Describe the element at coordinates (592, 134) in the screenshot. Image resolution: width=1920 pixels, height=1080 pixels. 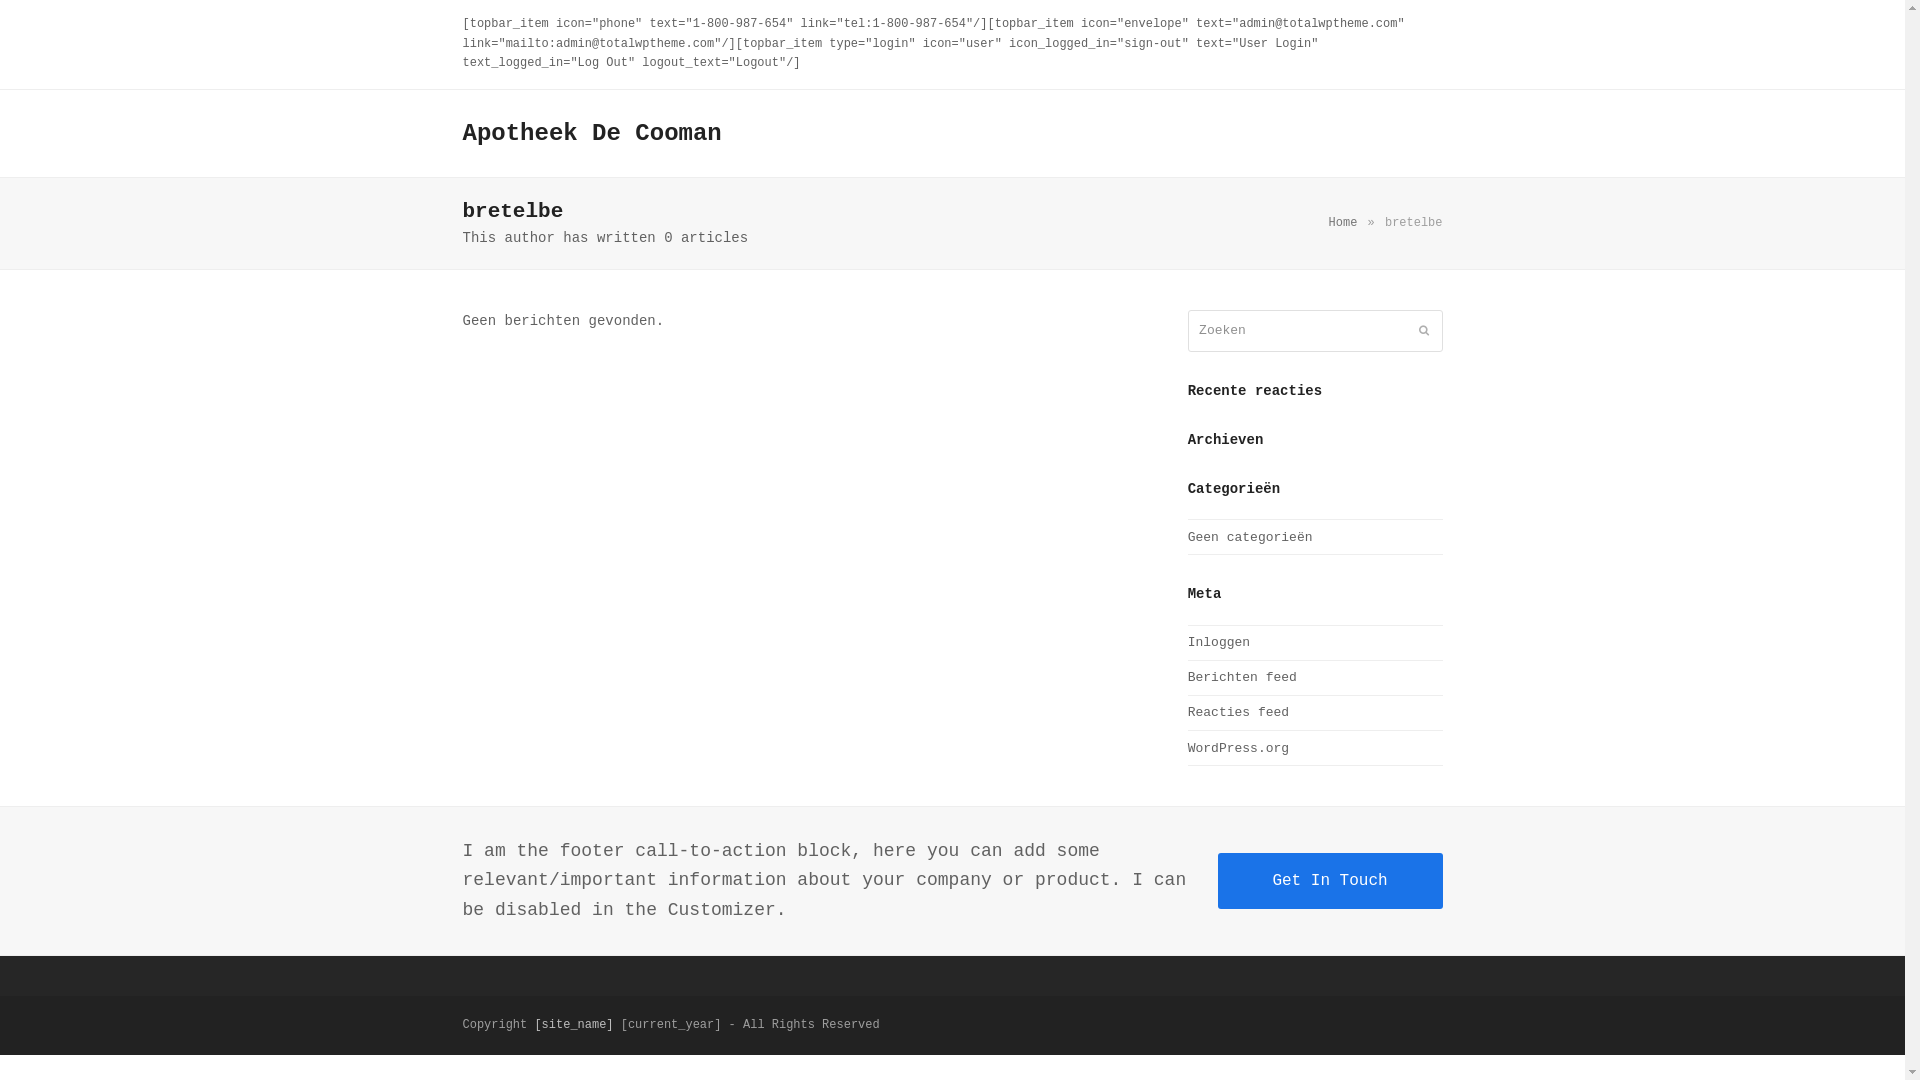
I see `Apotheek De Cooman` at that location.